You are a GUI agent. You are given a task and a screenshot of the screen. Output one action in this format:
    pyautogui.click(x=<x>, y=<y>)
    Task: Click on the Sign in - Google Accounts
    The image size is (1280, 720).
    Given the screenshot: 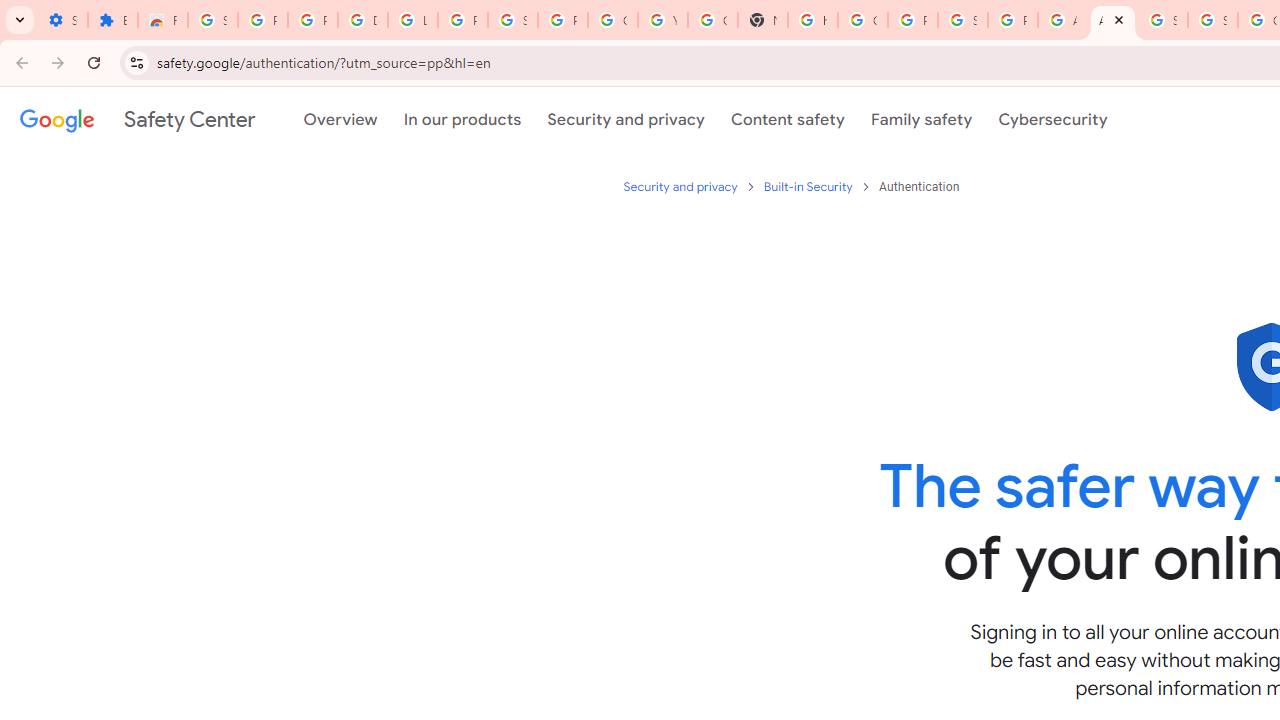 What is the action you would take?
    pyautogui.click(x=1212, y=20)
    